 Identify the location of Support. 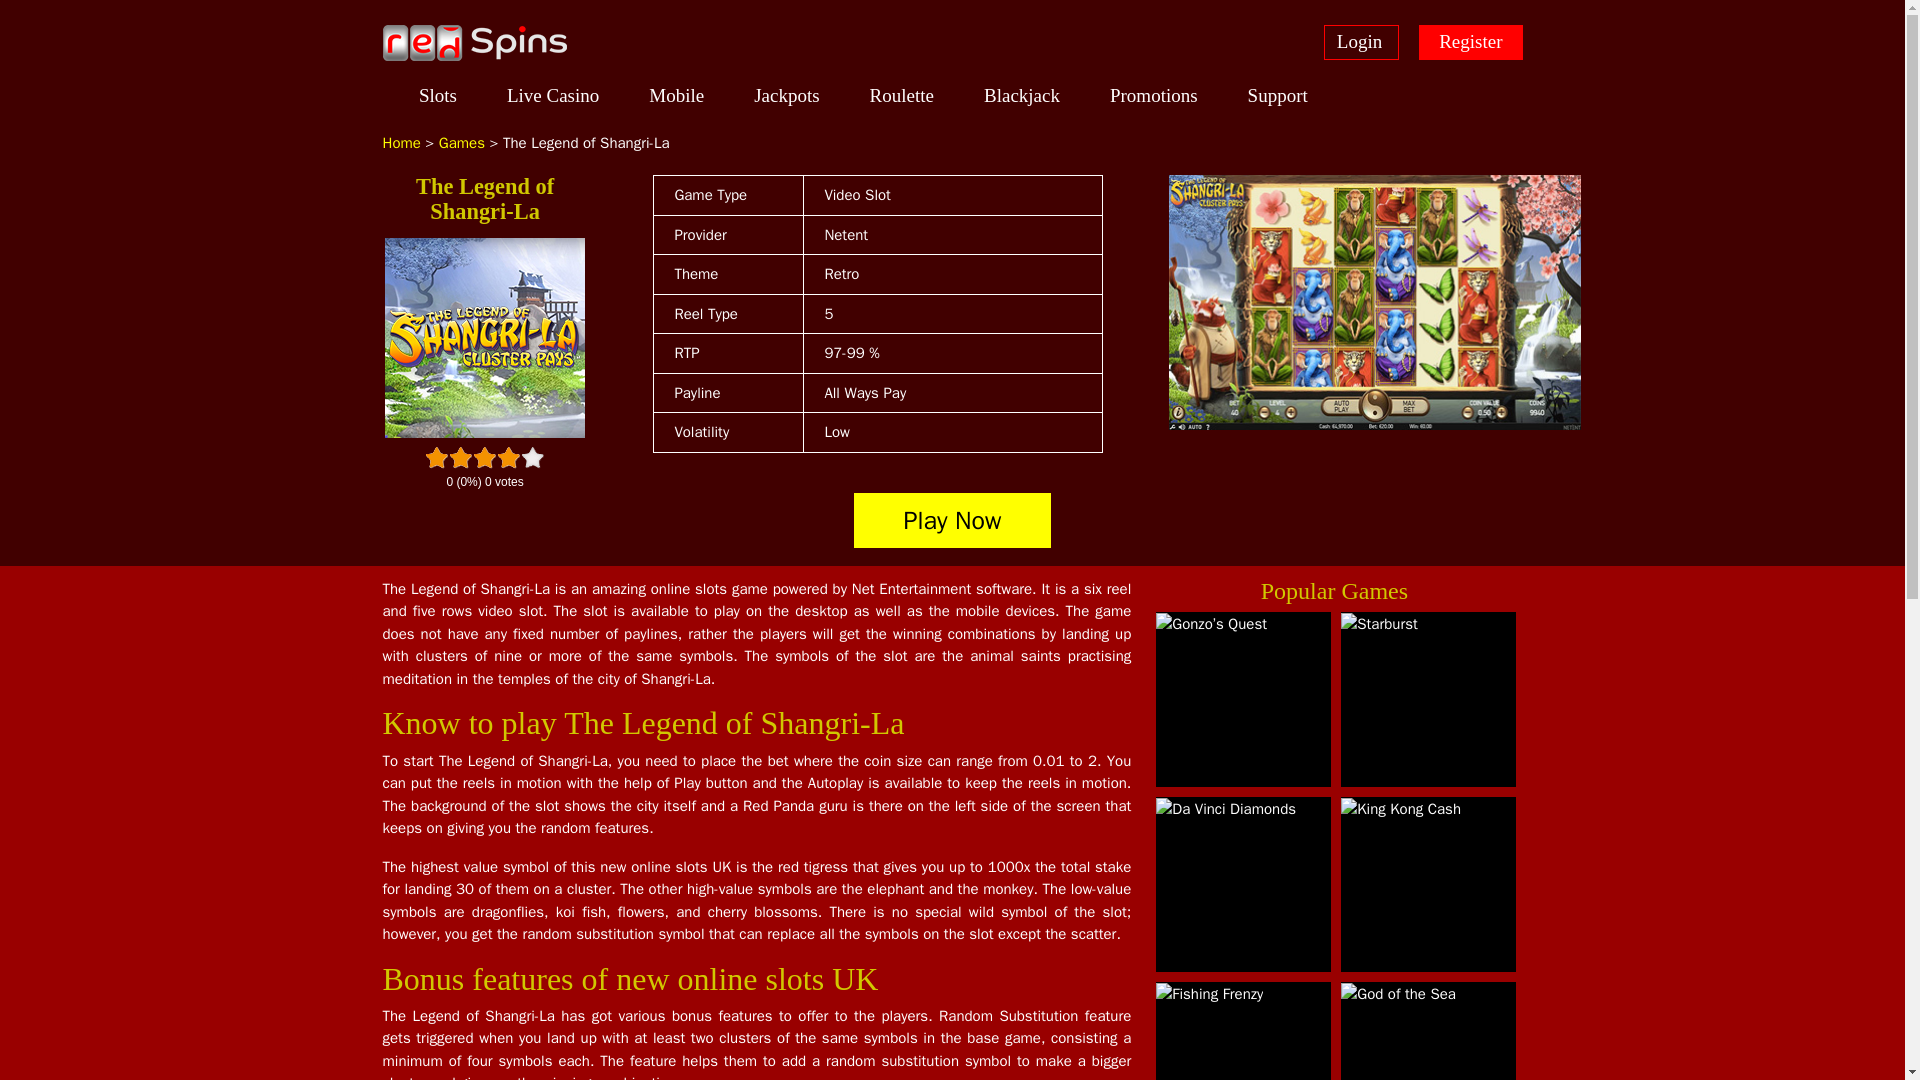
(1278, 100).